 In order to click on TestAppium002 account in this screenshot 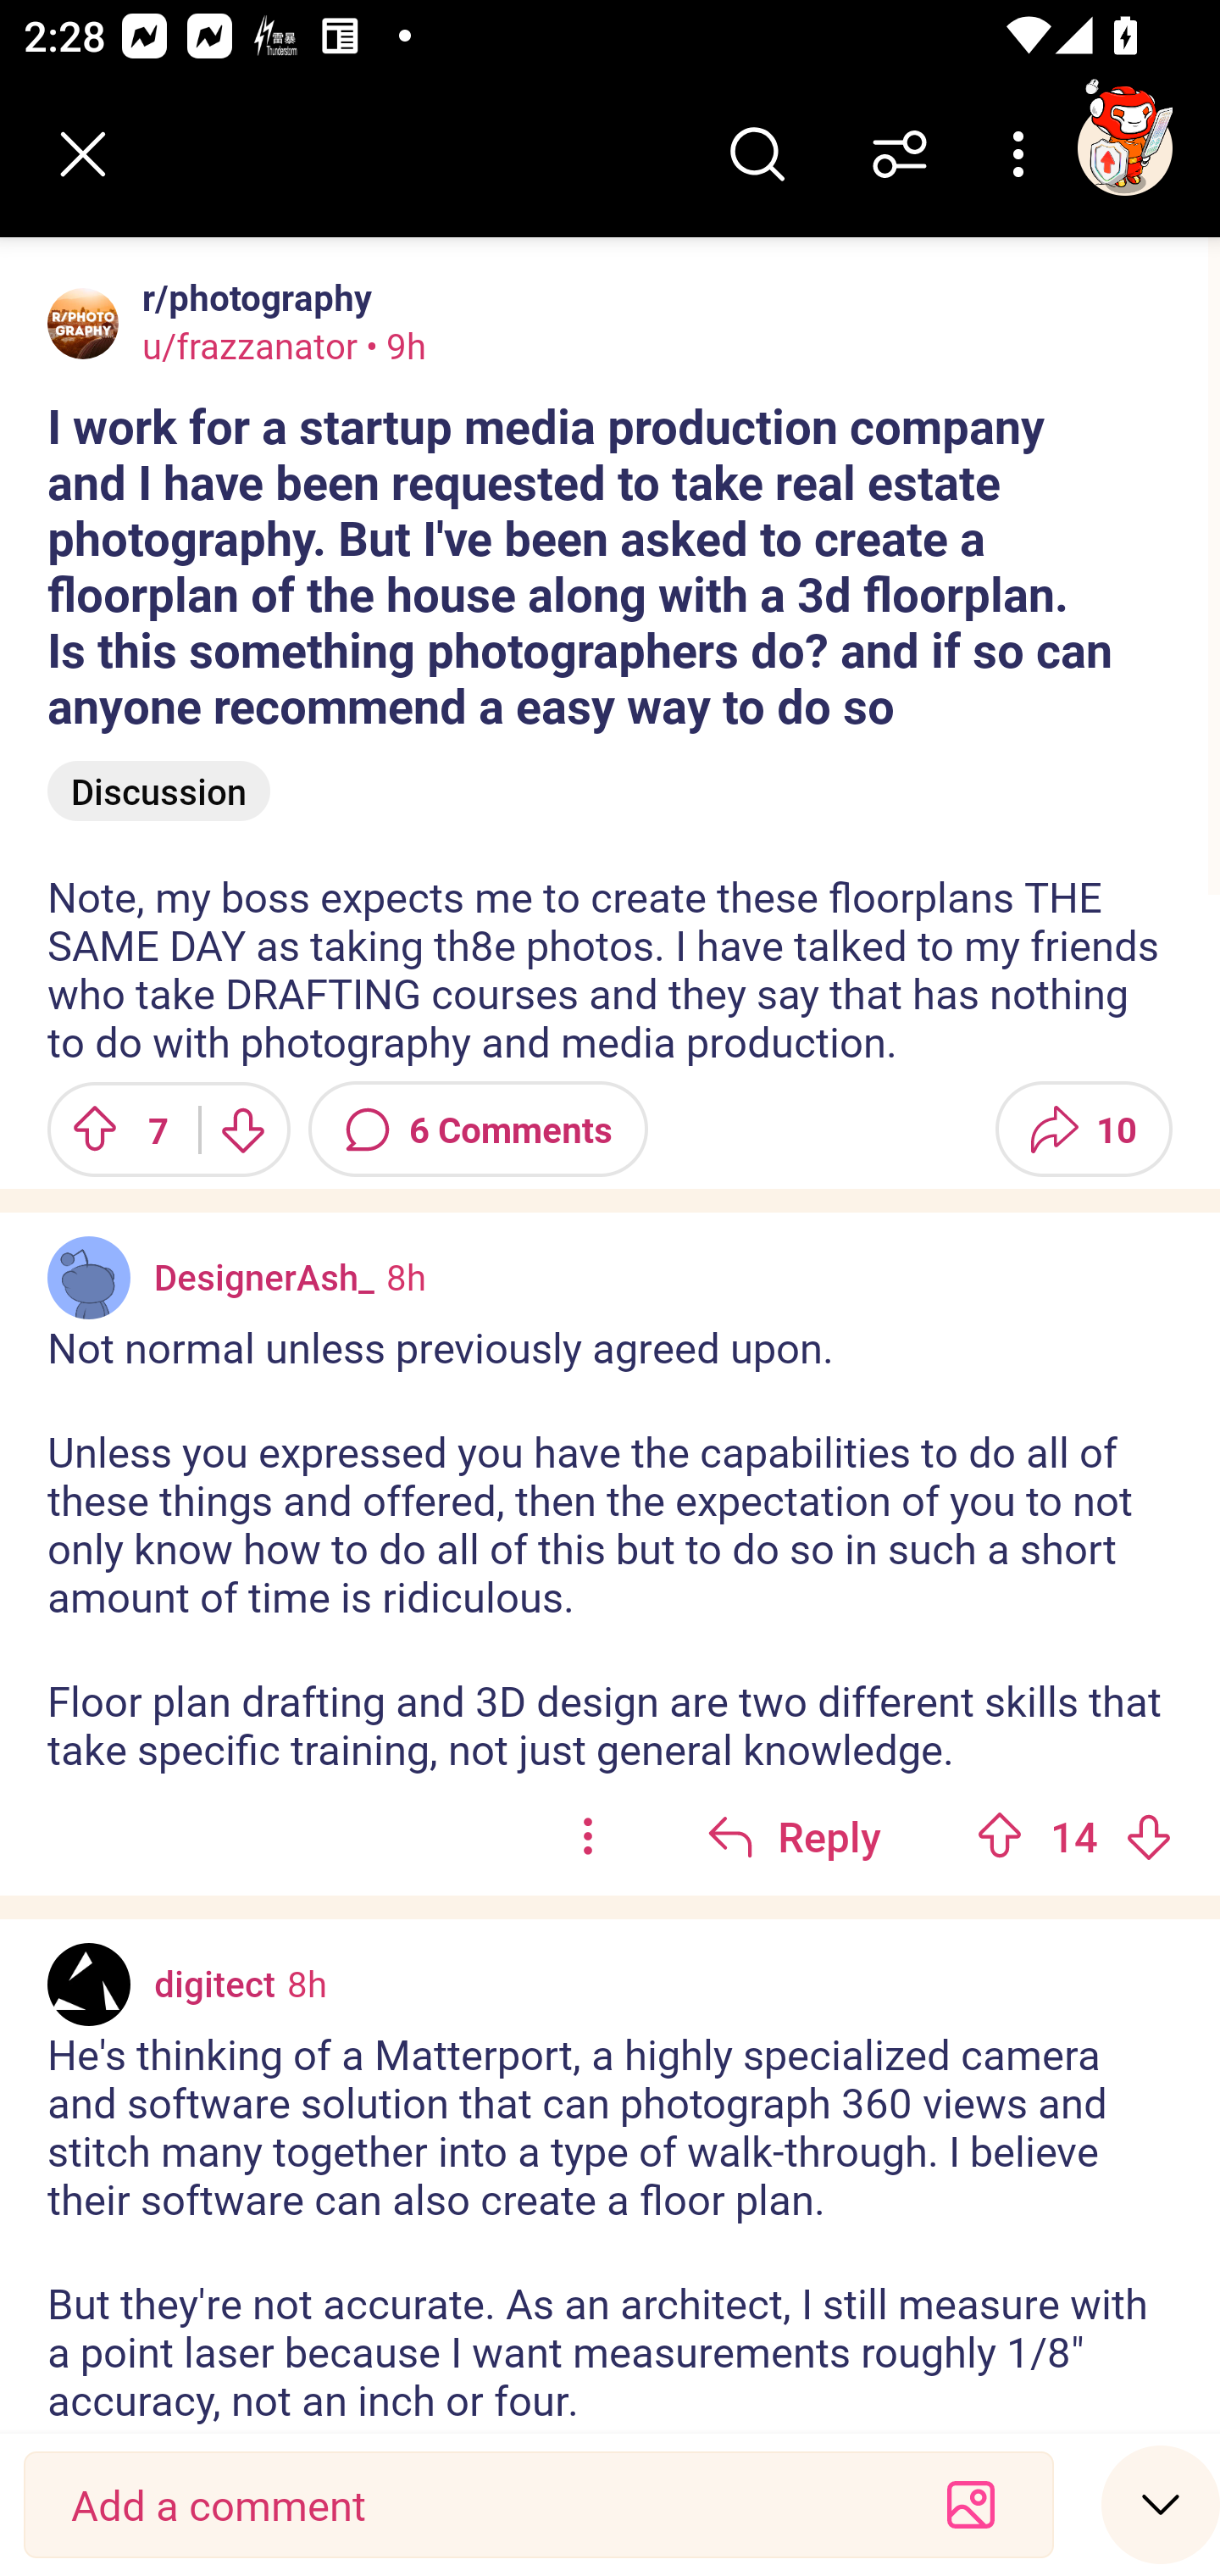, I will do `click(1124, 147)`.